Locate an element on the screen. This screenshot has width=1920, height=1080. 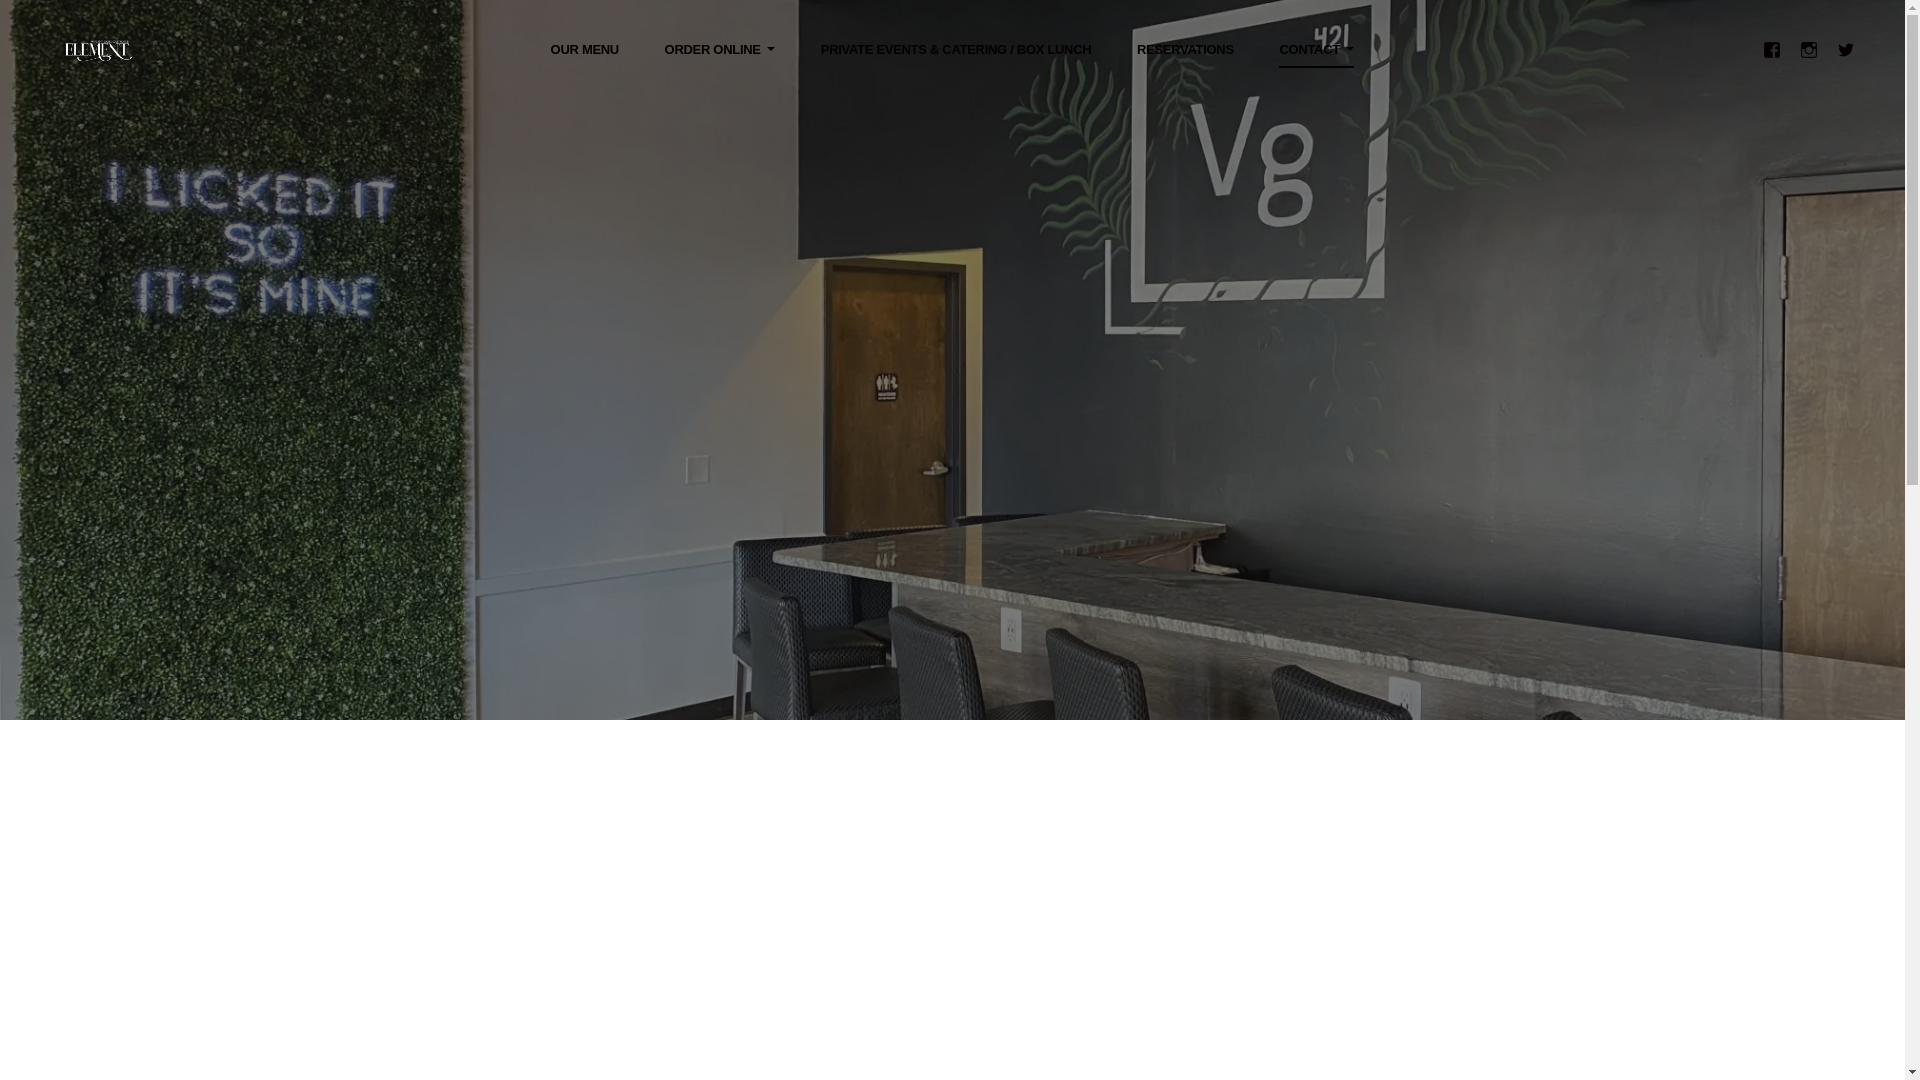
ORDER ONLINE is located at coordinates (720, 49).